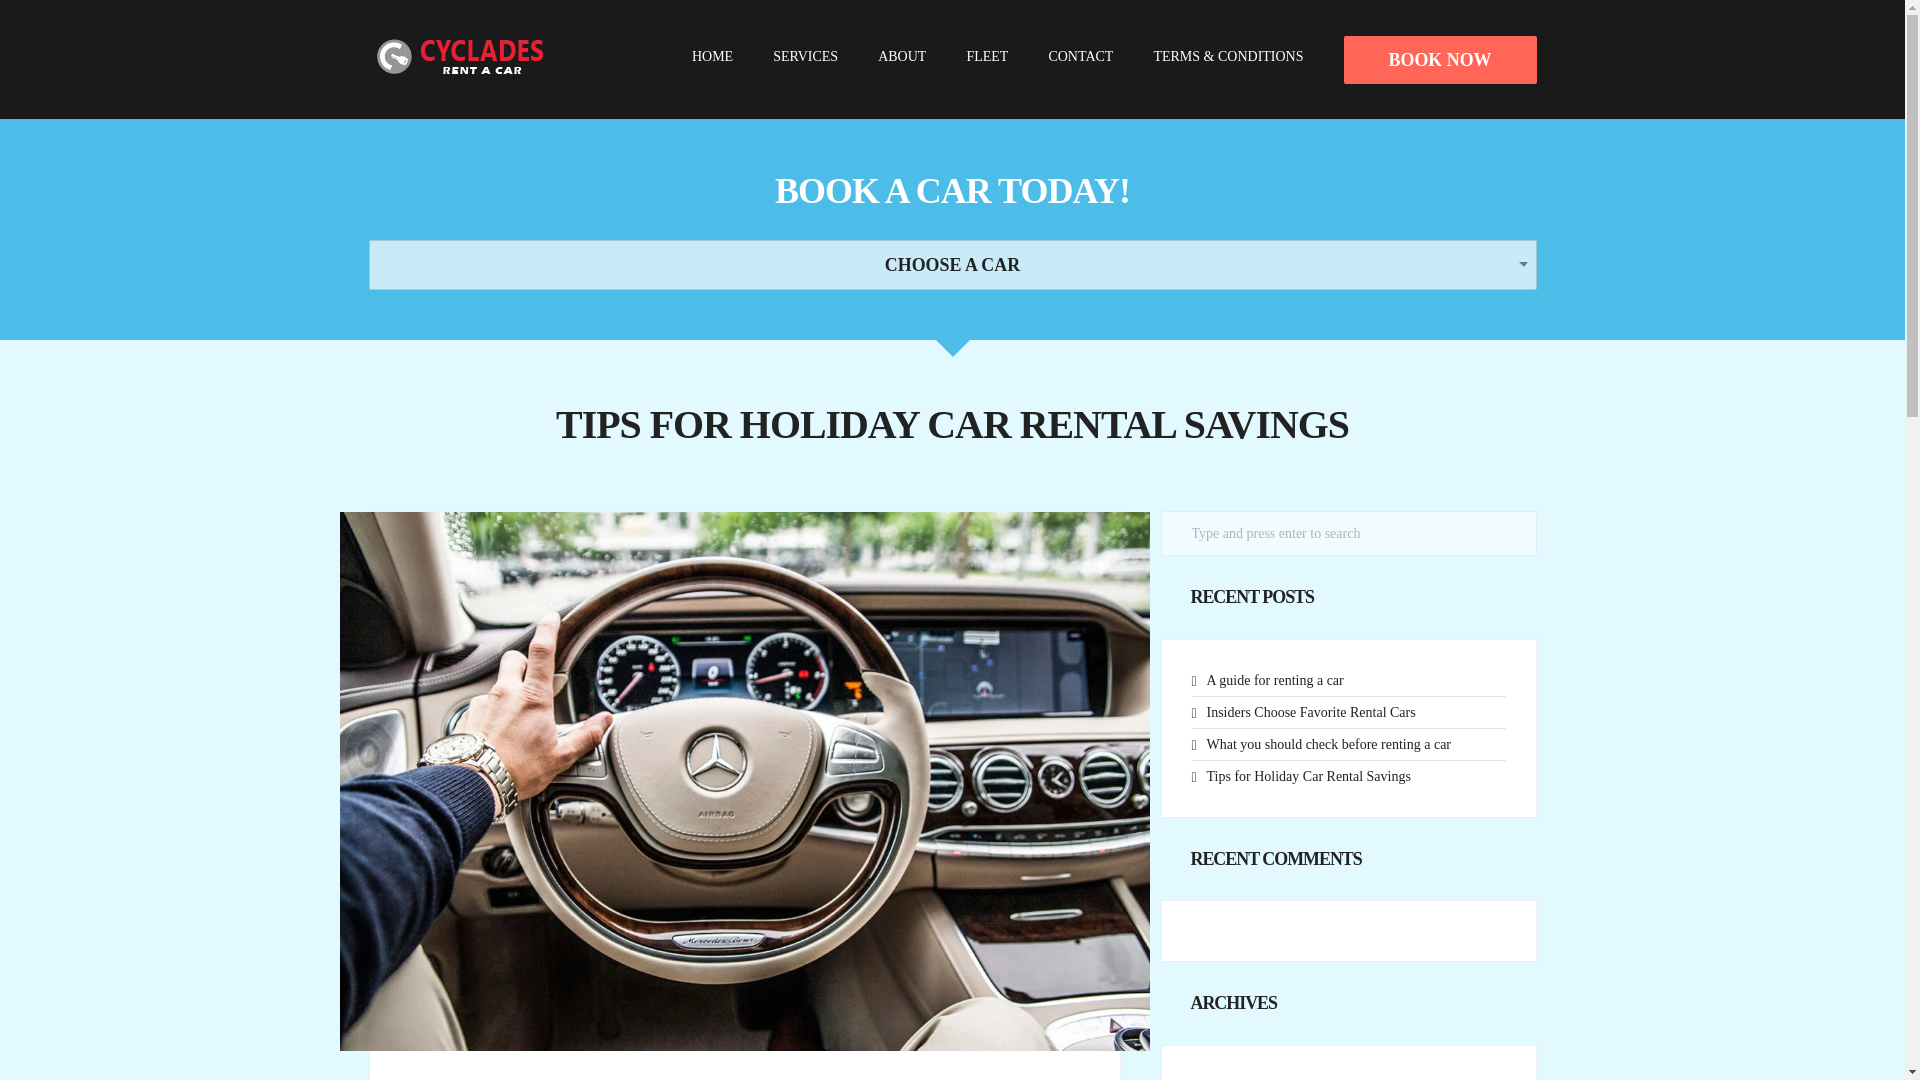 The height and width of the screenshot is (1080, 1920). Describe the element at coordinates (712, 56) in the screenshot. I see `HOME` at that location.